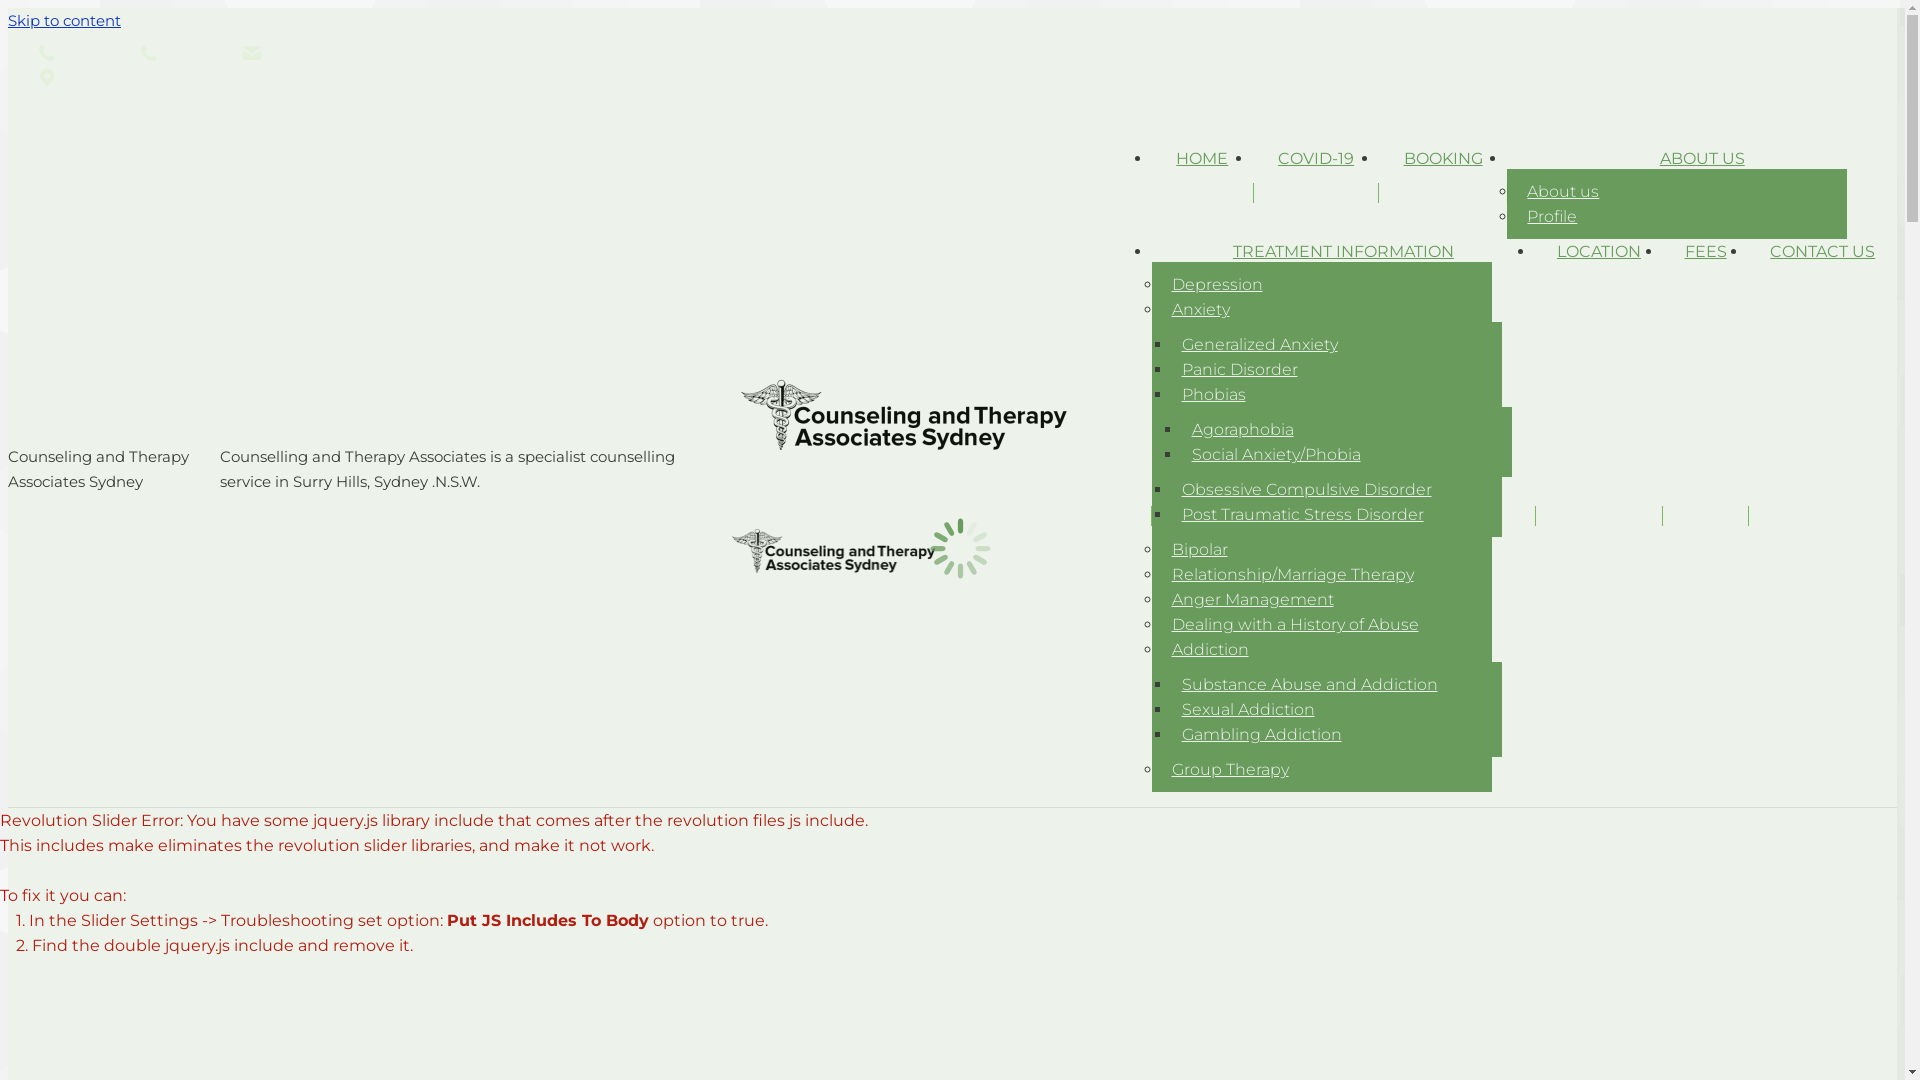 The height and width of the screenshot is (1080, 1920). Describe the element at coordinates (244, 108) in the screenshot. I see `Dribbble` at that location.